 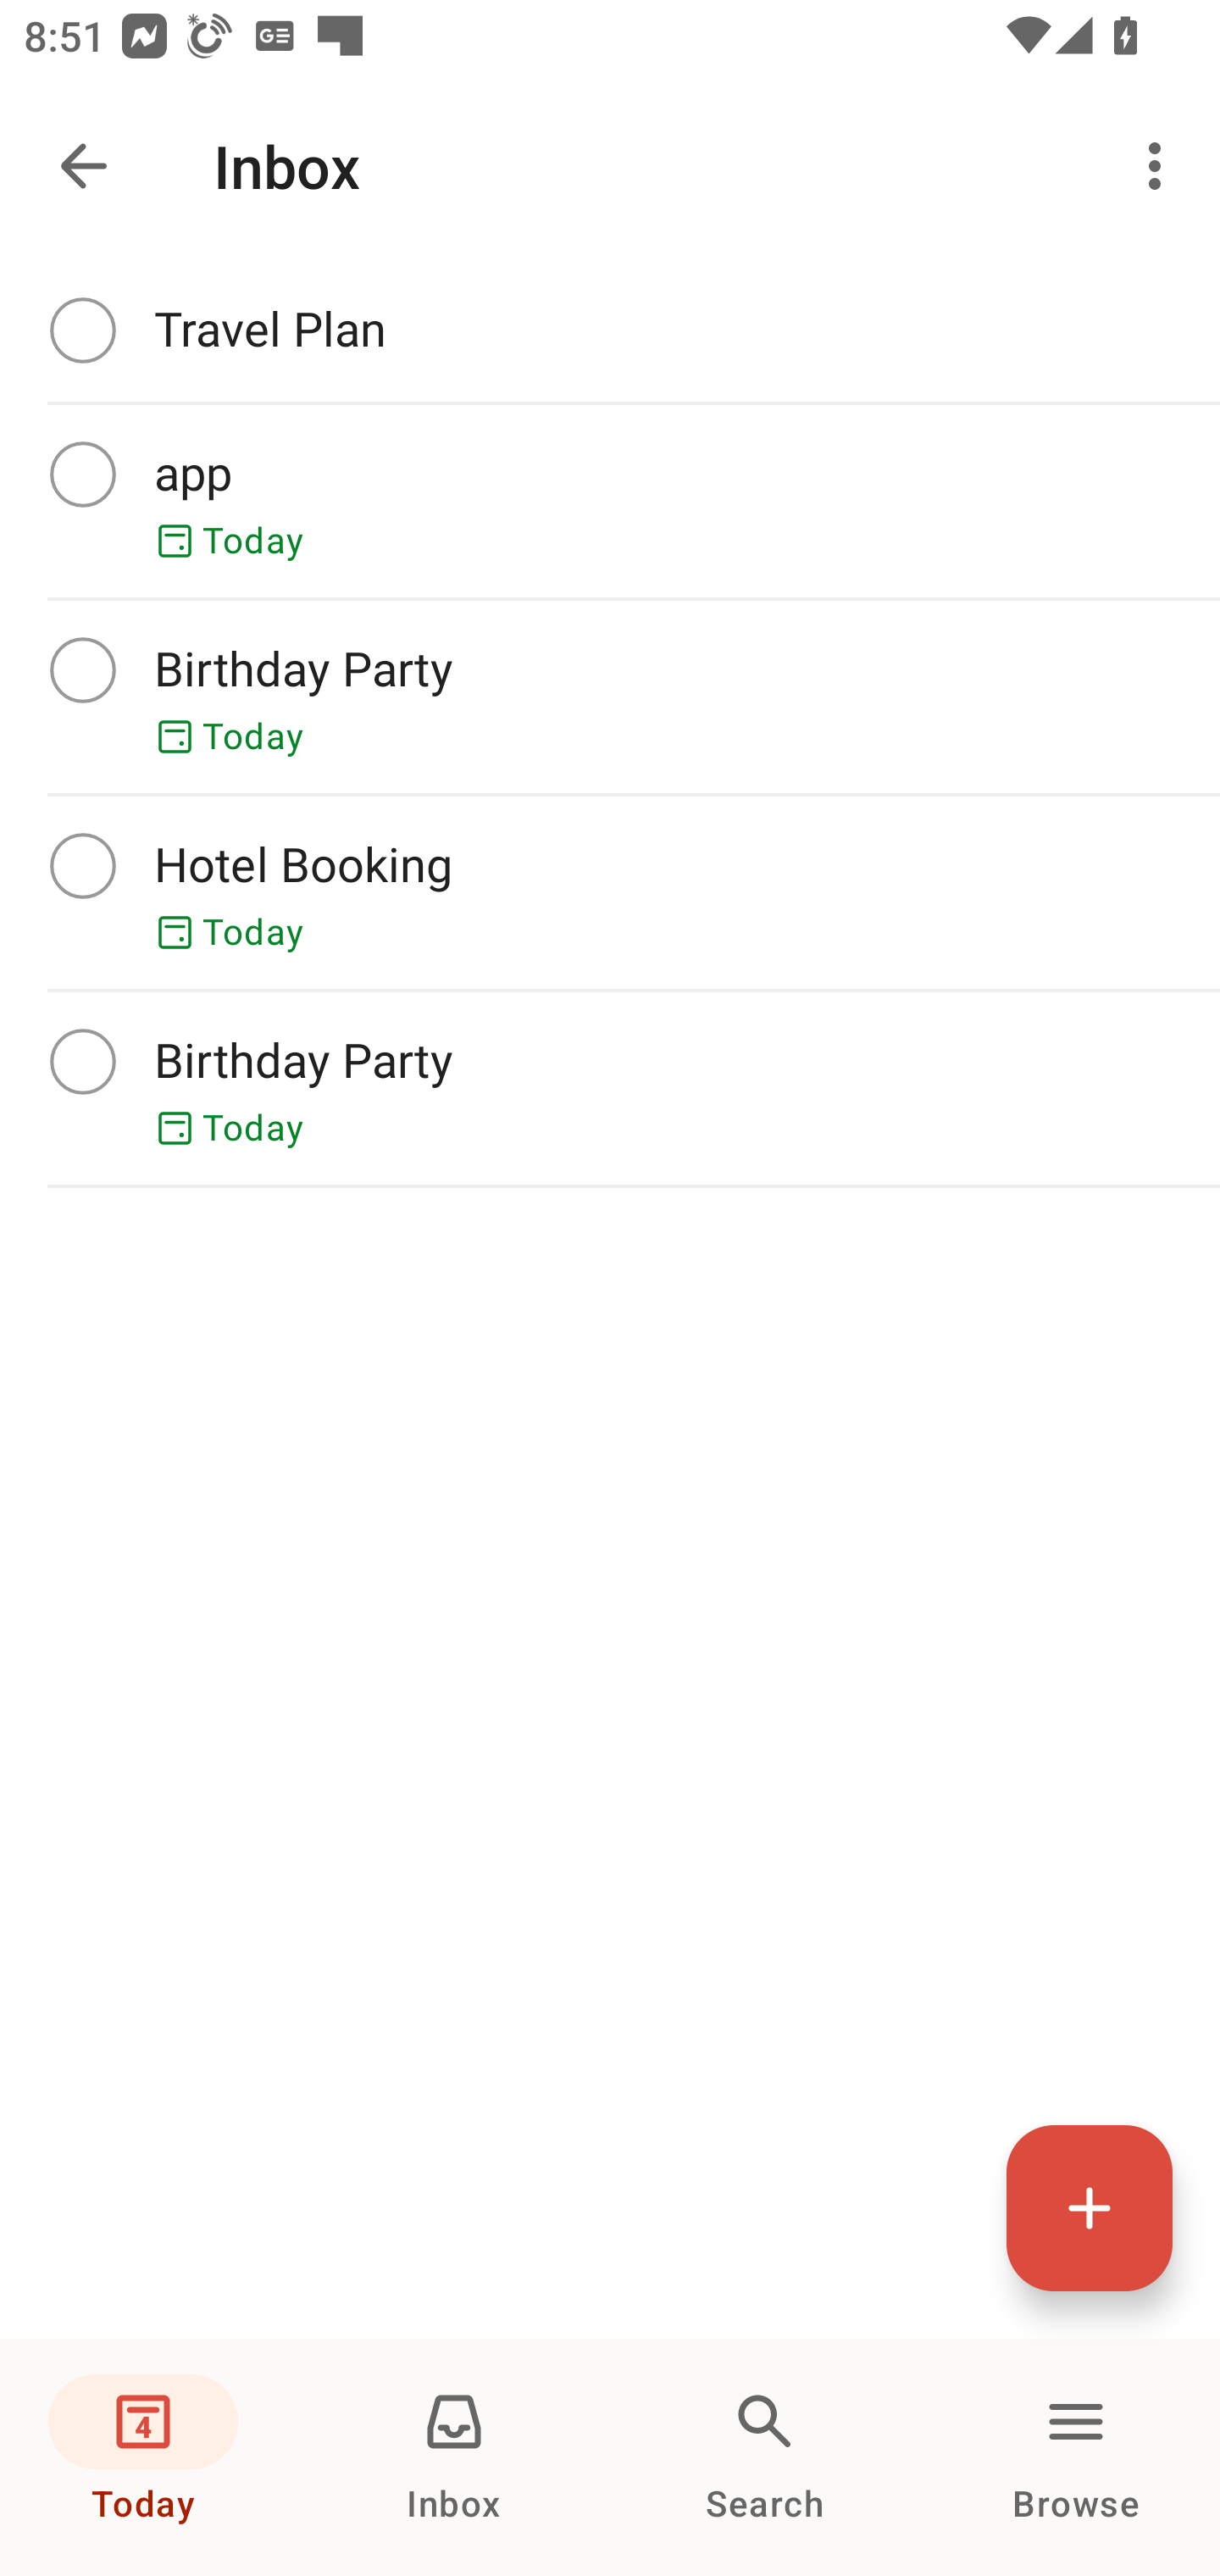 I want to click on Navigate up Inbox More options, so click(x=610, y=166).